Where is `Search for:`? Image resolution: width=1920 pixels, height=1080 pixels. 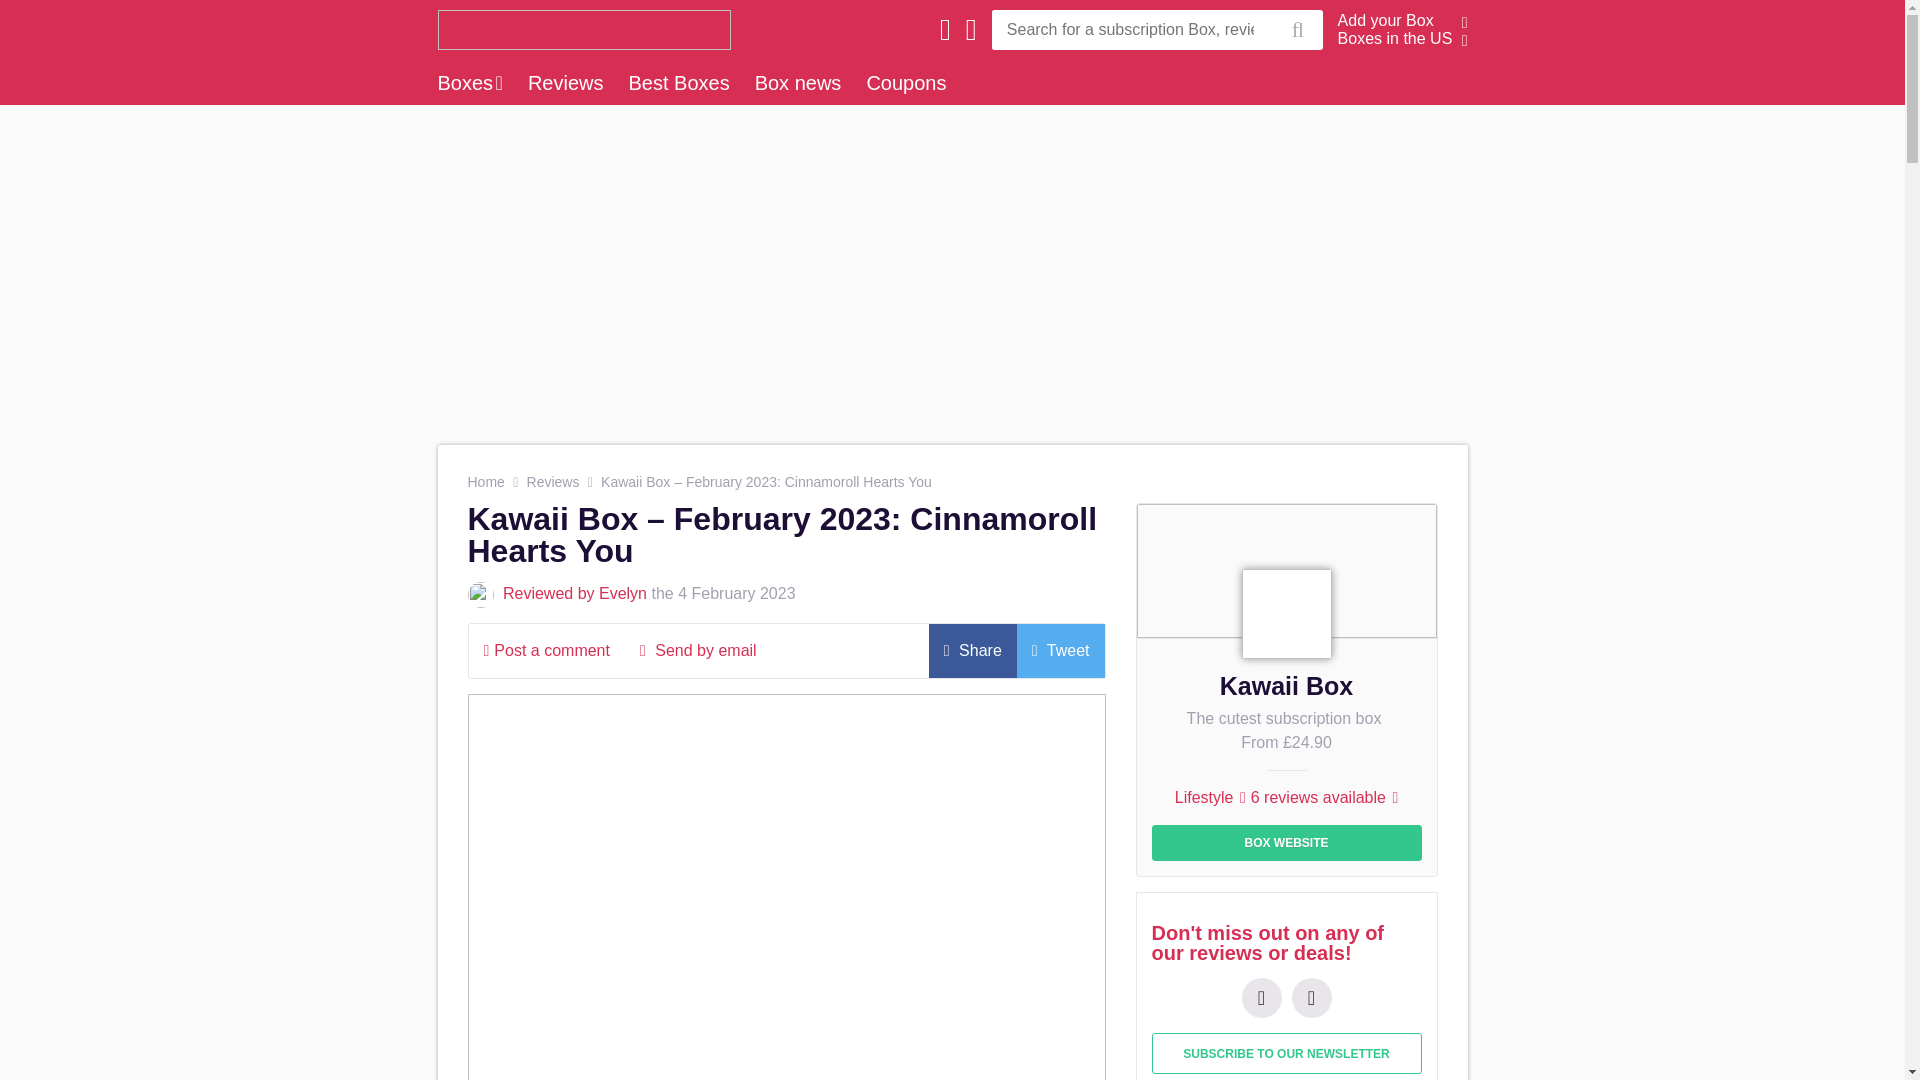 Search for: is located at coordinates (1132, 29).